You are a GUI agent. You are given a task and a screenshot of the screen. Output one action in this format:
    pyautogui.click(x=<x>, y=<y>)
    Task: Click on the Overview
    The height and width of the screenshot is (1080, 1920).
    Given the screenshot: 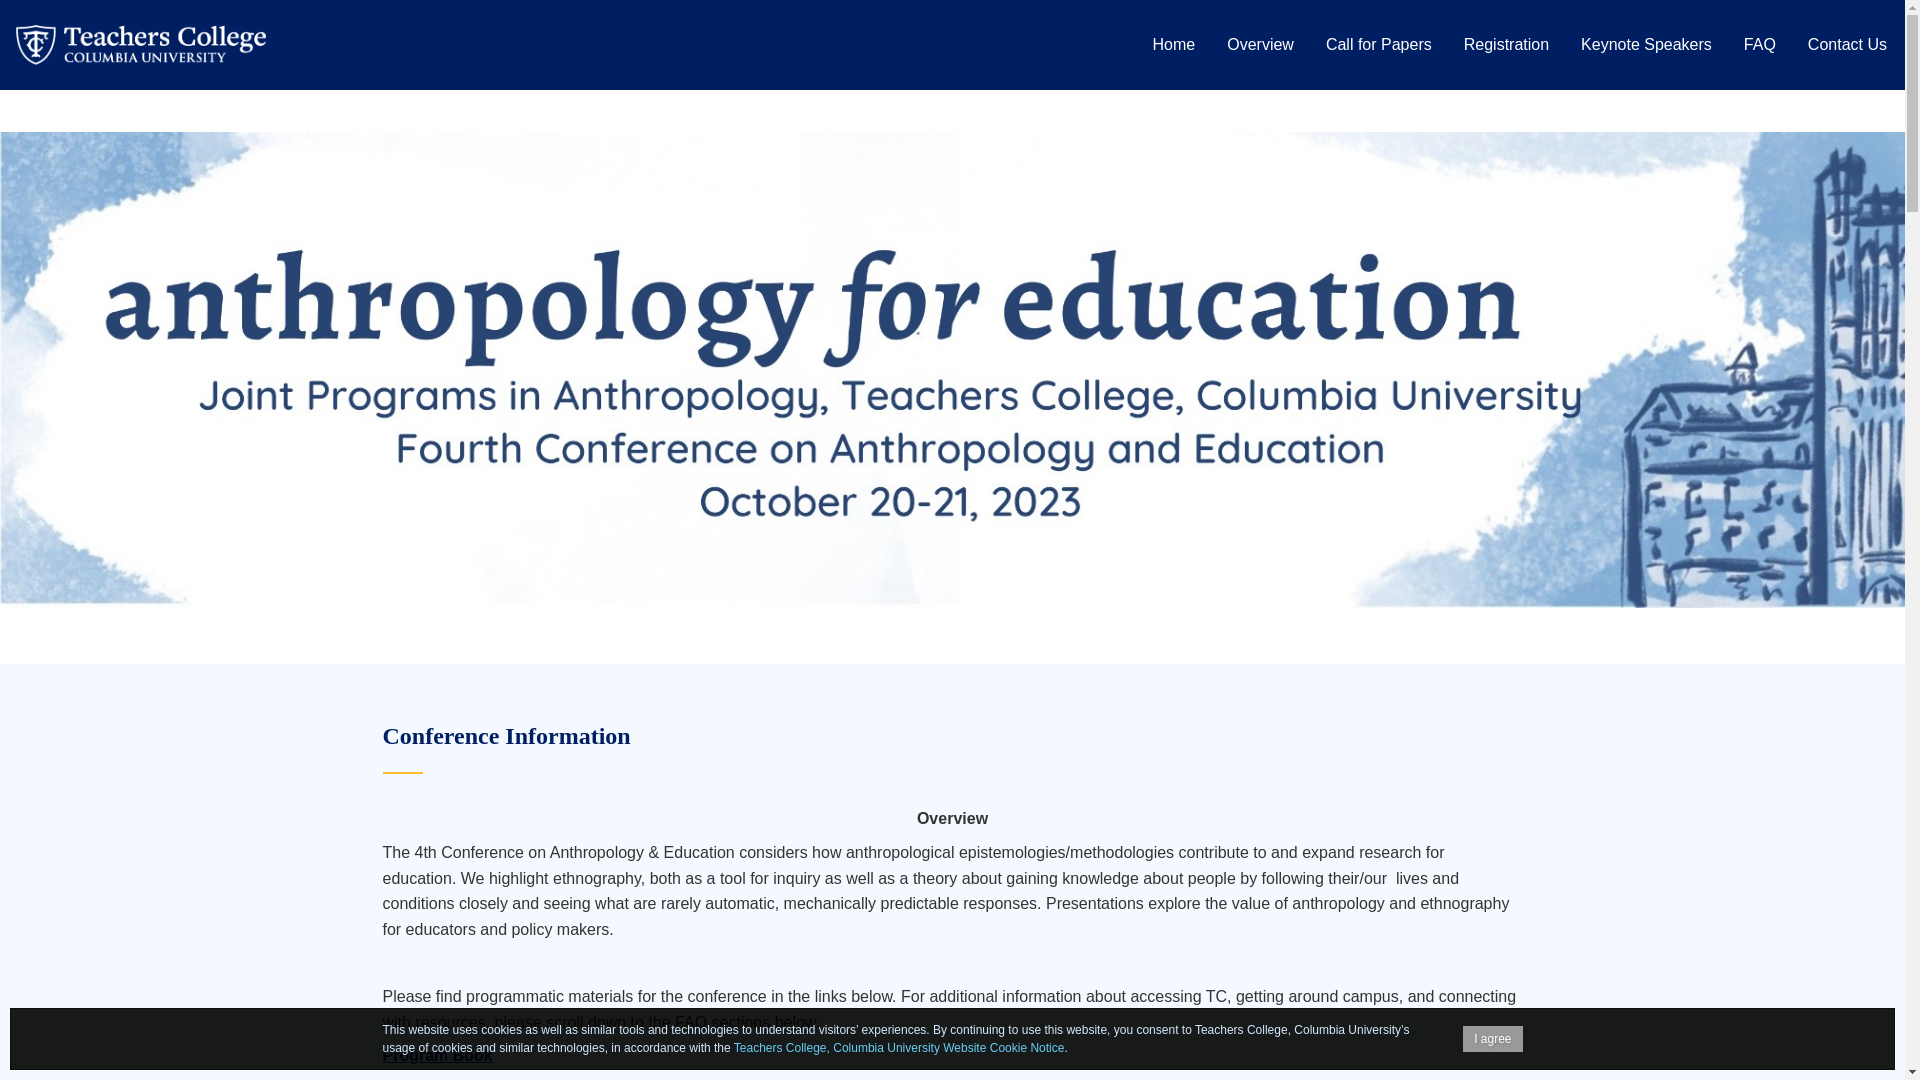 What is the action you would take?
    pyautogui.click(x=1260, y=44)
    